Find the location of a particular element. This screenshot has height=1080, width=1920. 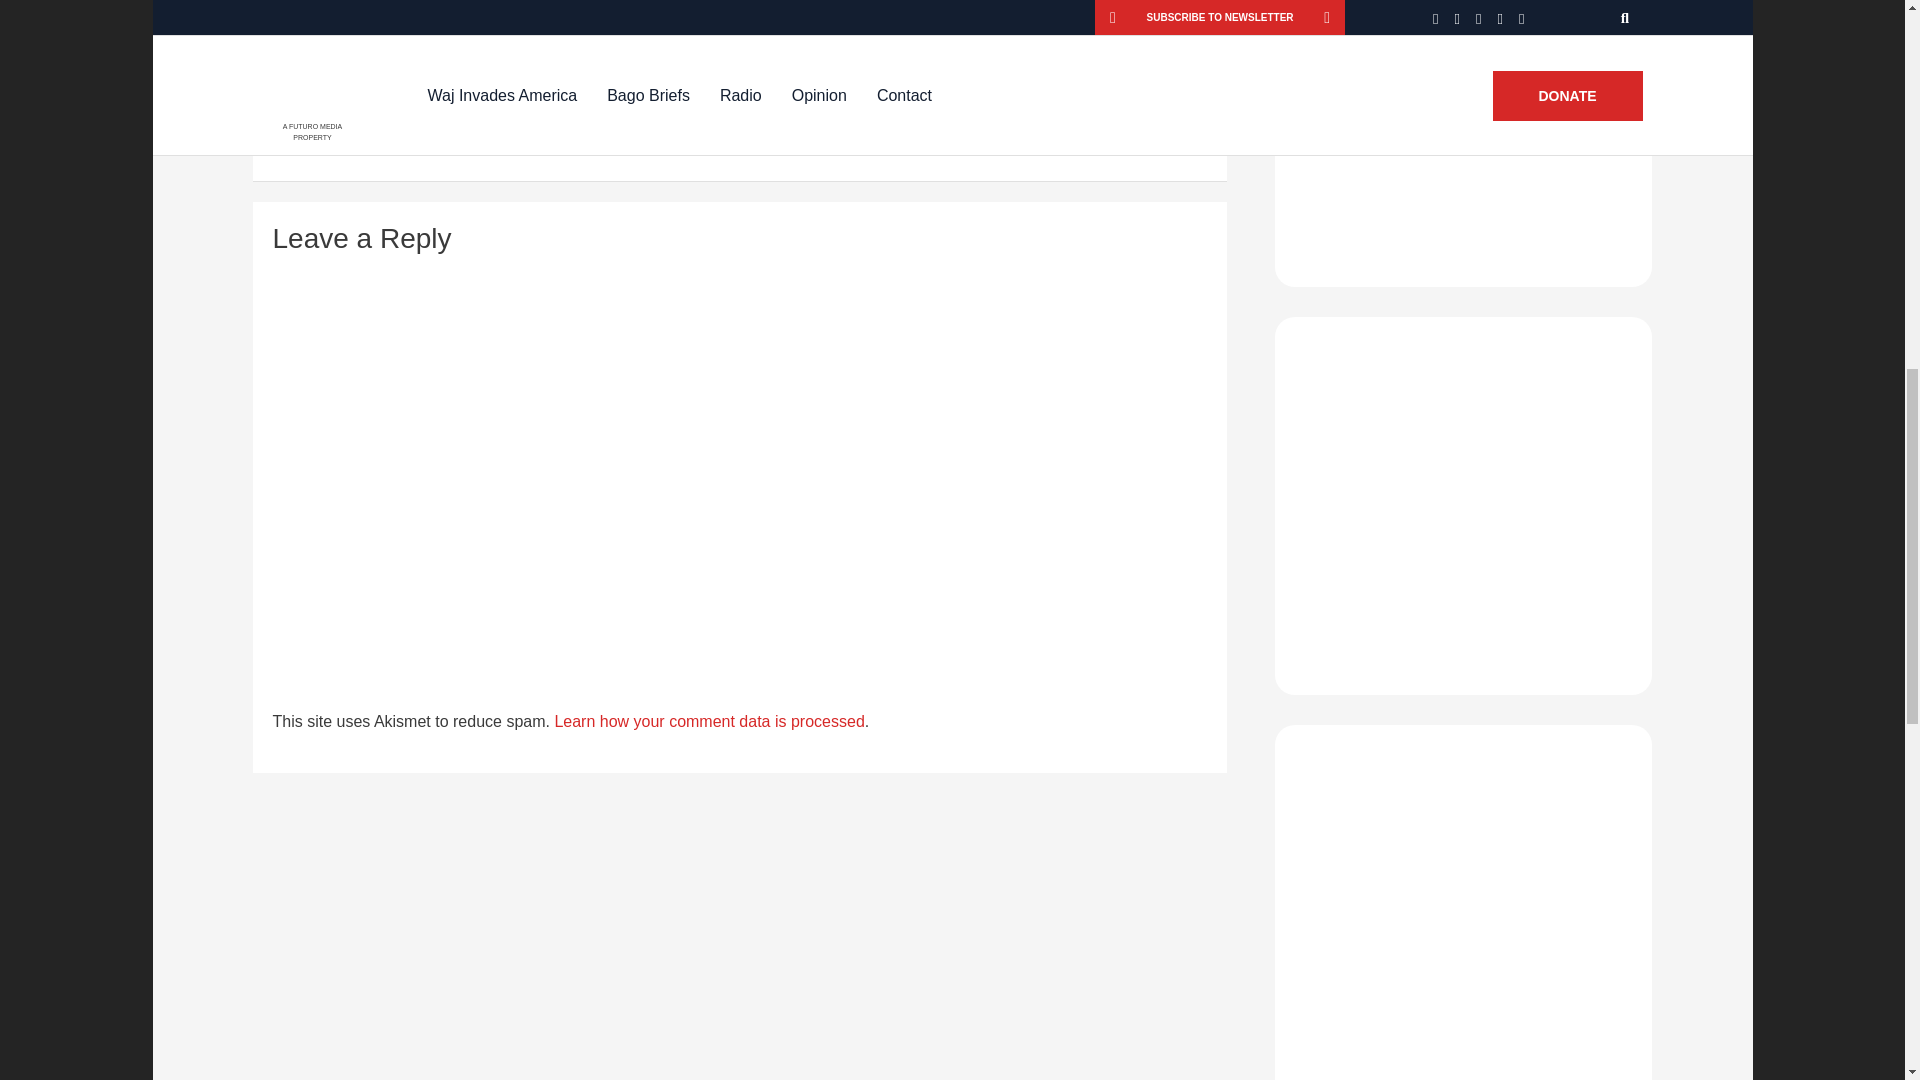

All the Other Barbies is located at coordinates (896, 10).